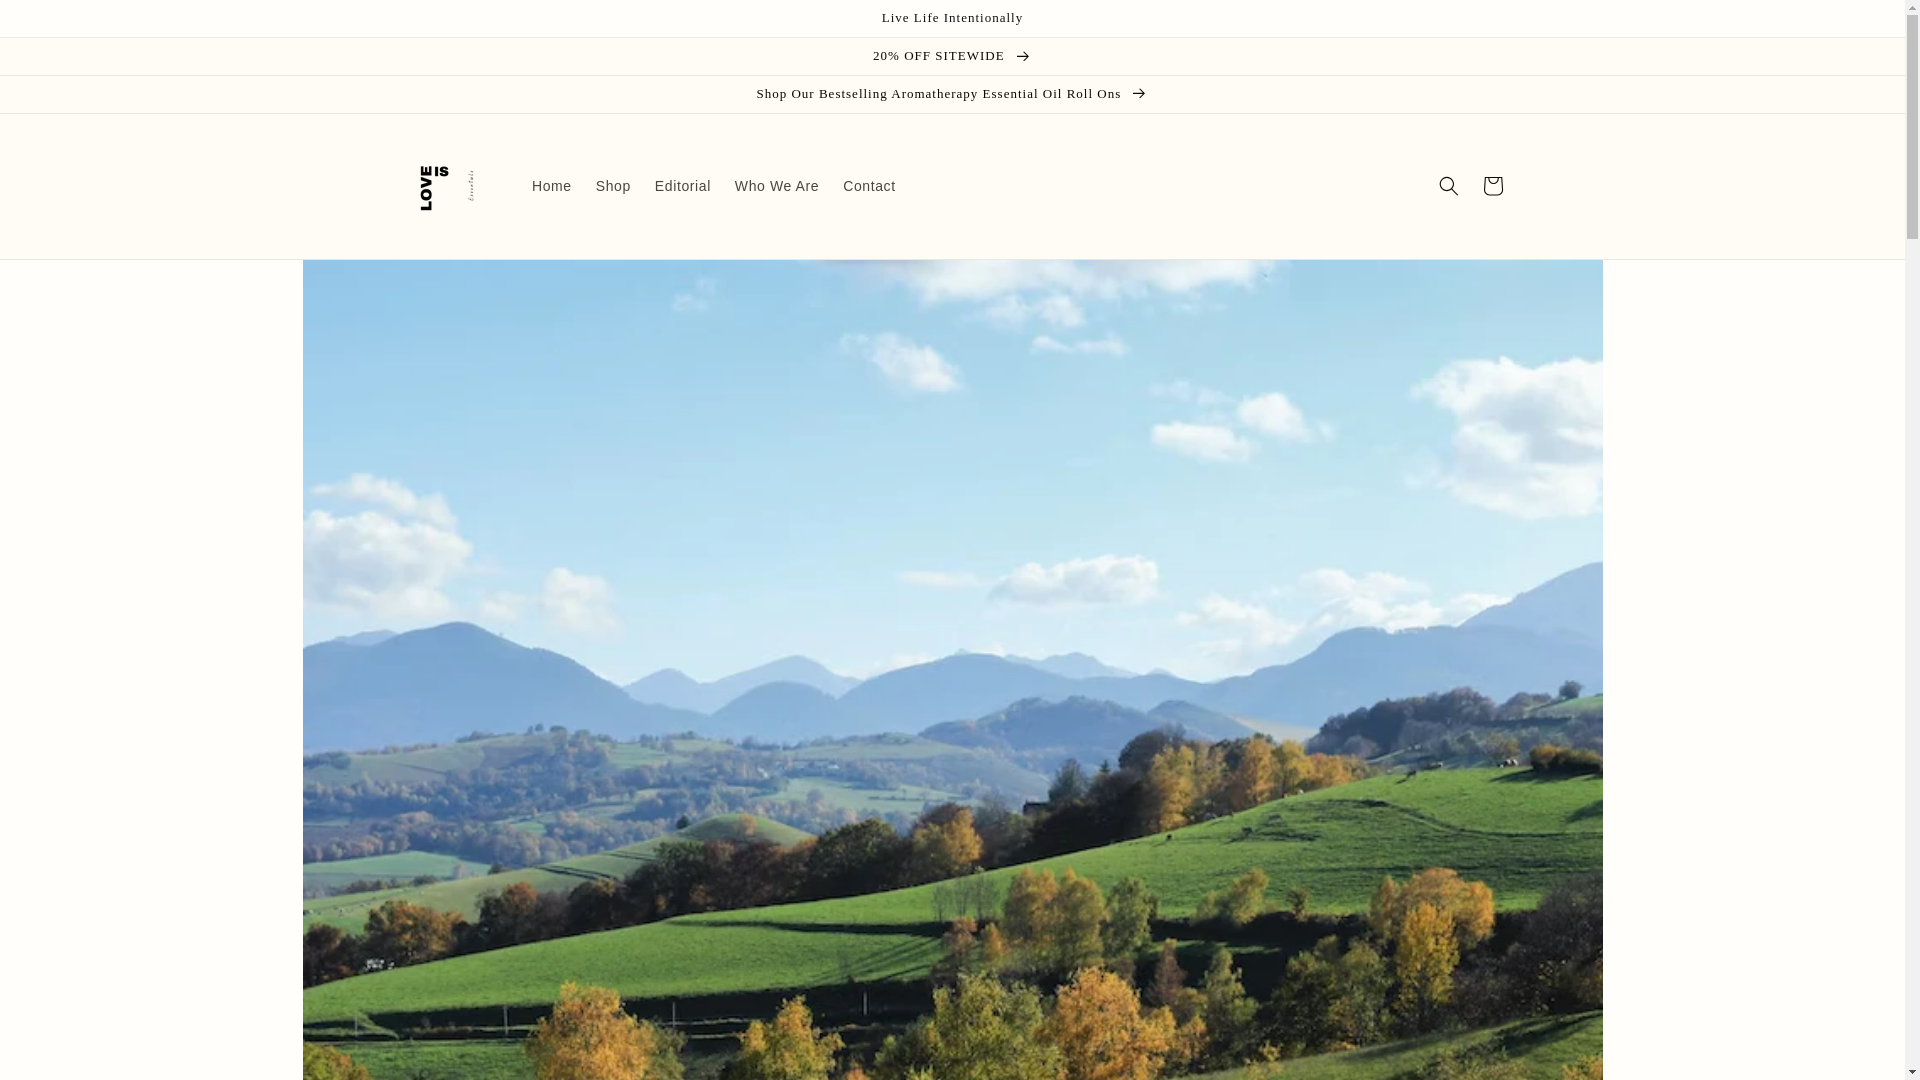 This screenshot has height=1080, width=1920. Describe the element at coordinates (1492, 186) in the screenshot. I see `Cart` at that location.